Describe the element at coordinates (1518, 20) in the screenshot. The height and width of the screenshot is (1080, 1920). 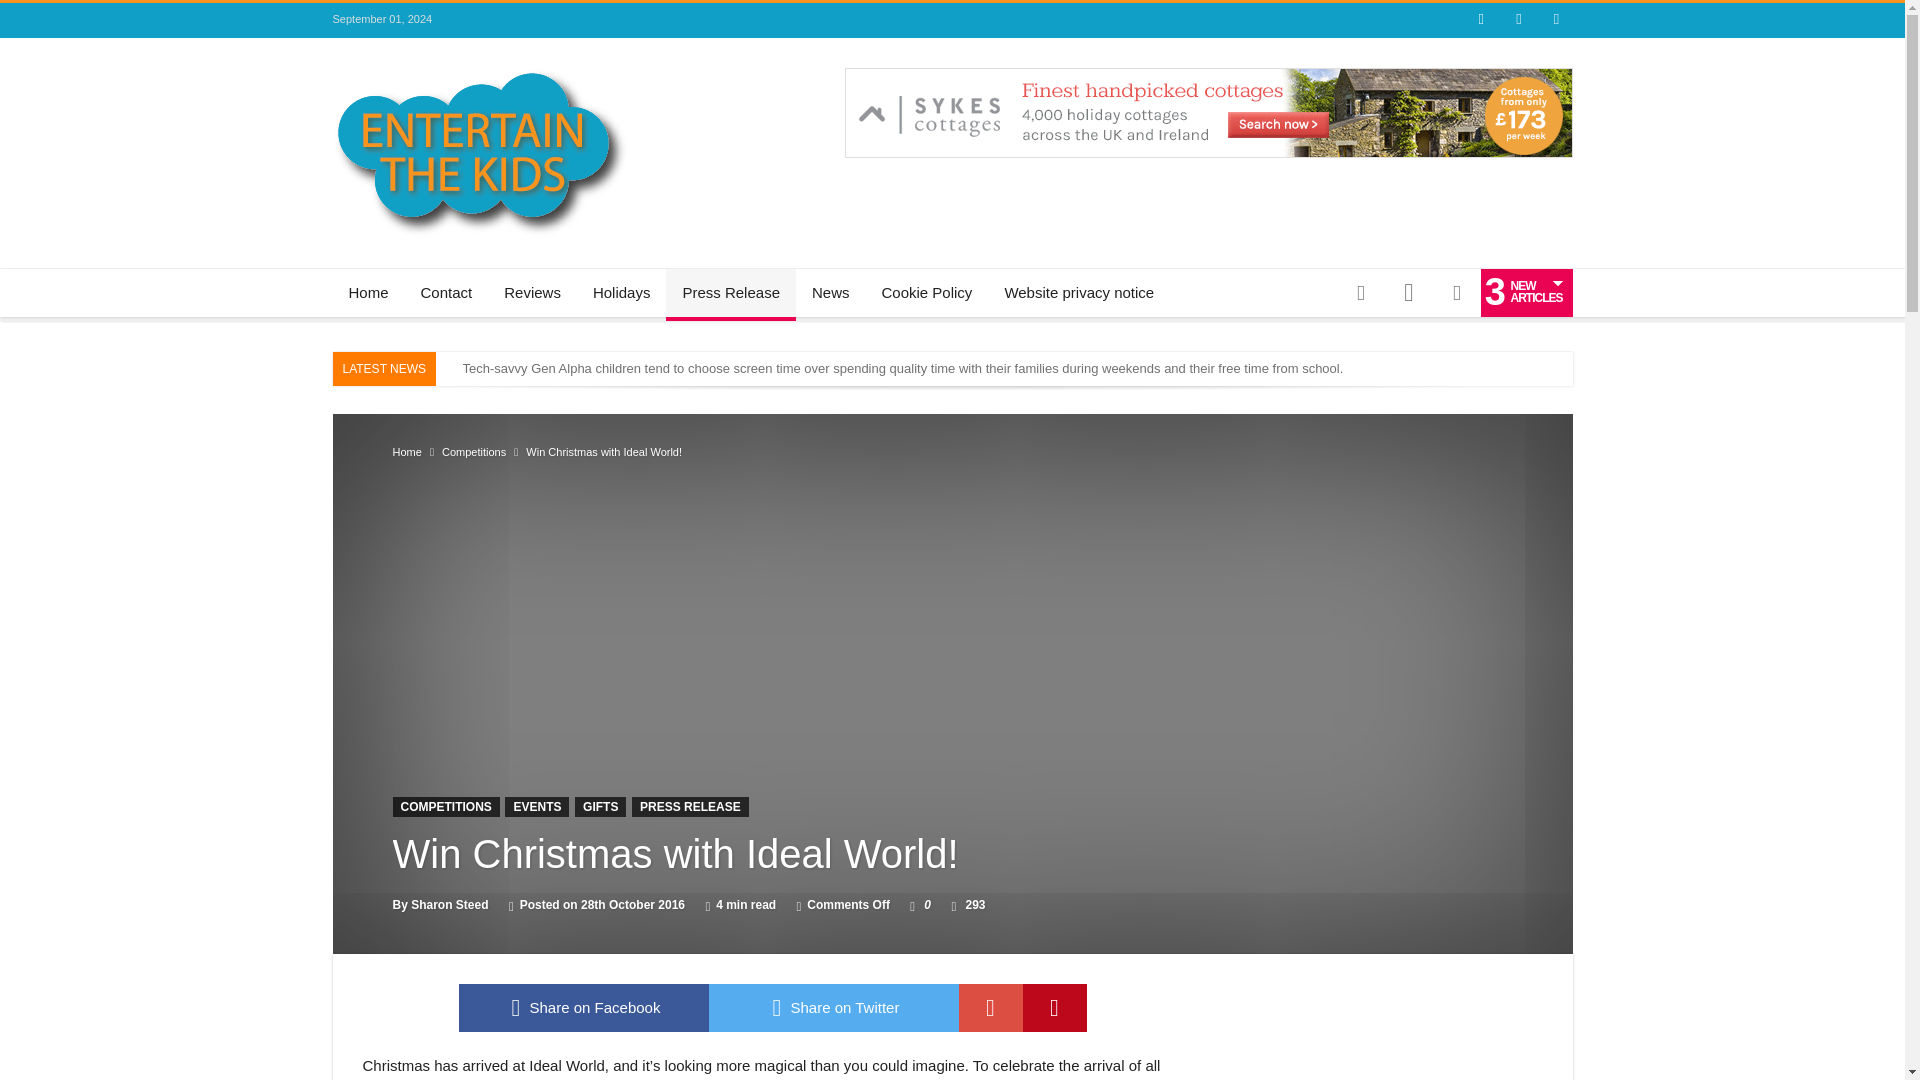
I see `Twitter` at that location.